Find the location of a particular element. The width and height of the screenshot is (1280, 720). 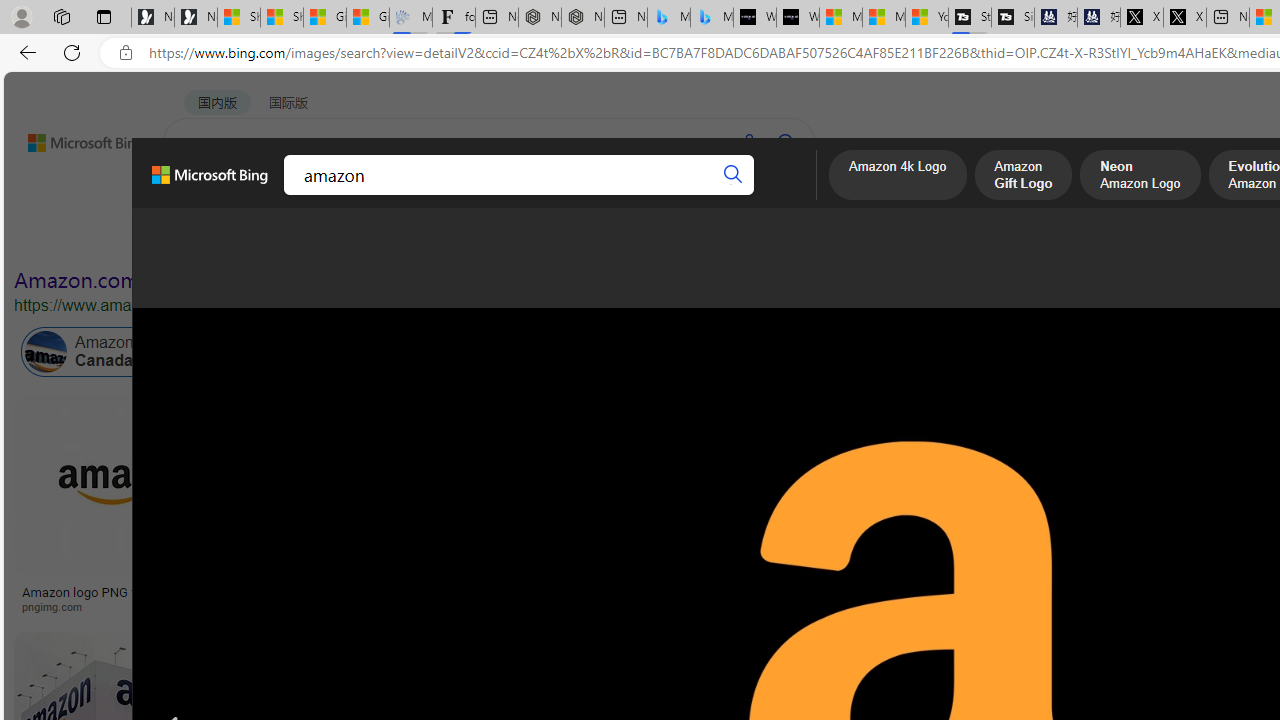

MAPS is located at coordinates (698, 195).